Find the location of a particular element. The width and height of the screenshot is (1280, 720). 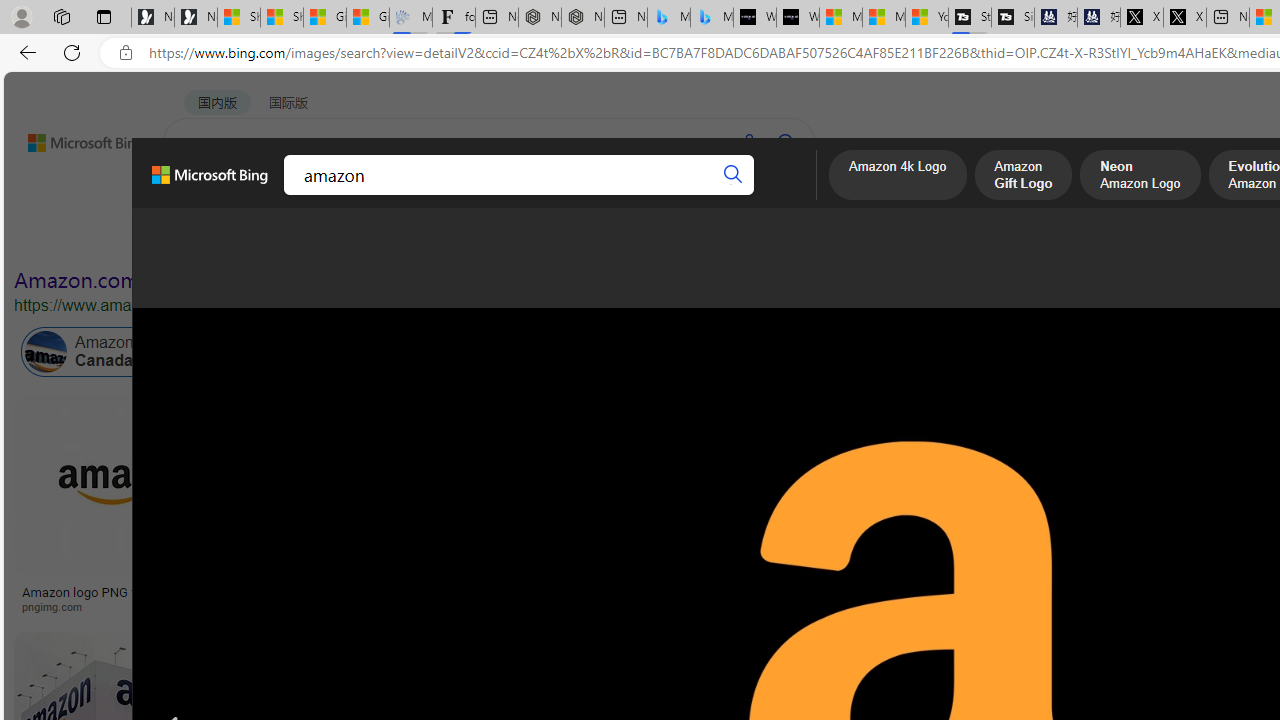

MAPS is located at coordinates (698, 195).